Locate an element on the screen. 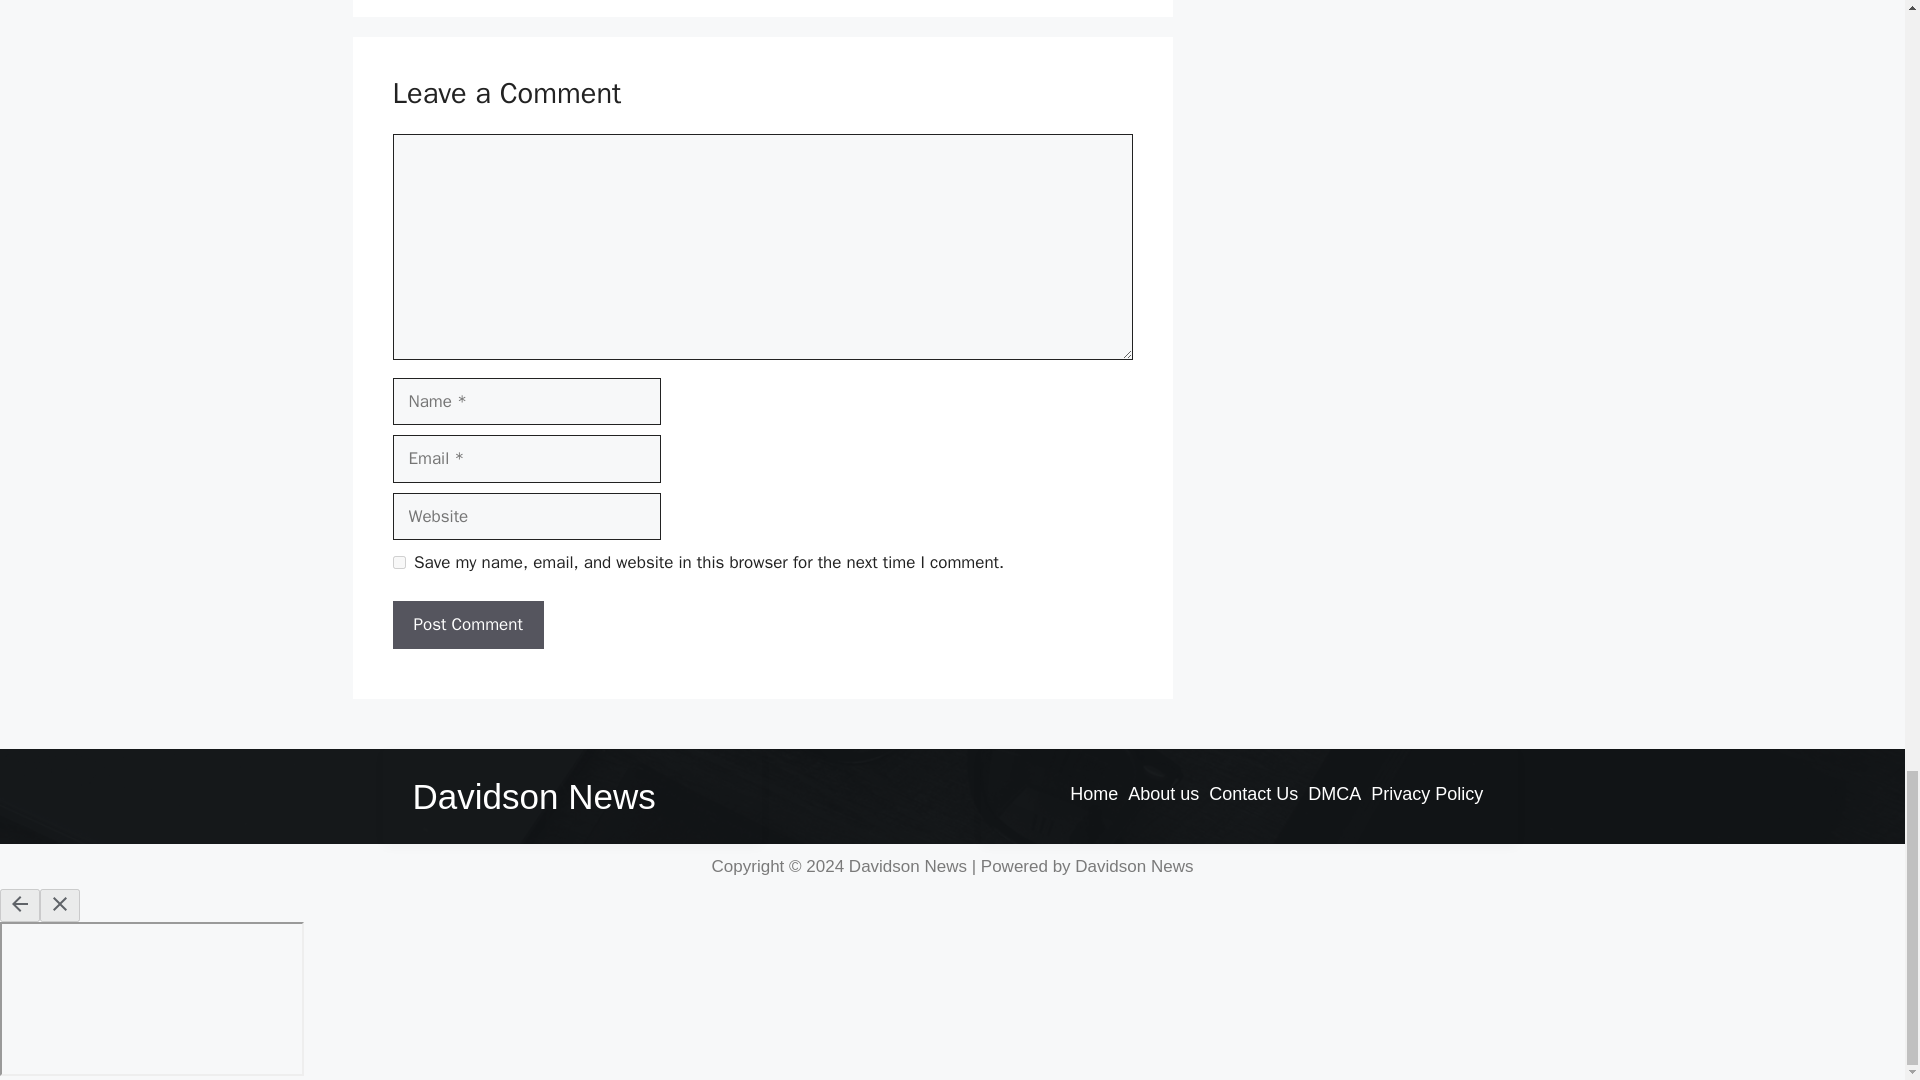  Privacy Policy is located at coordinates (1426, 793).